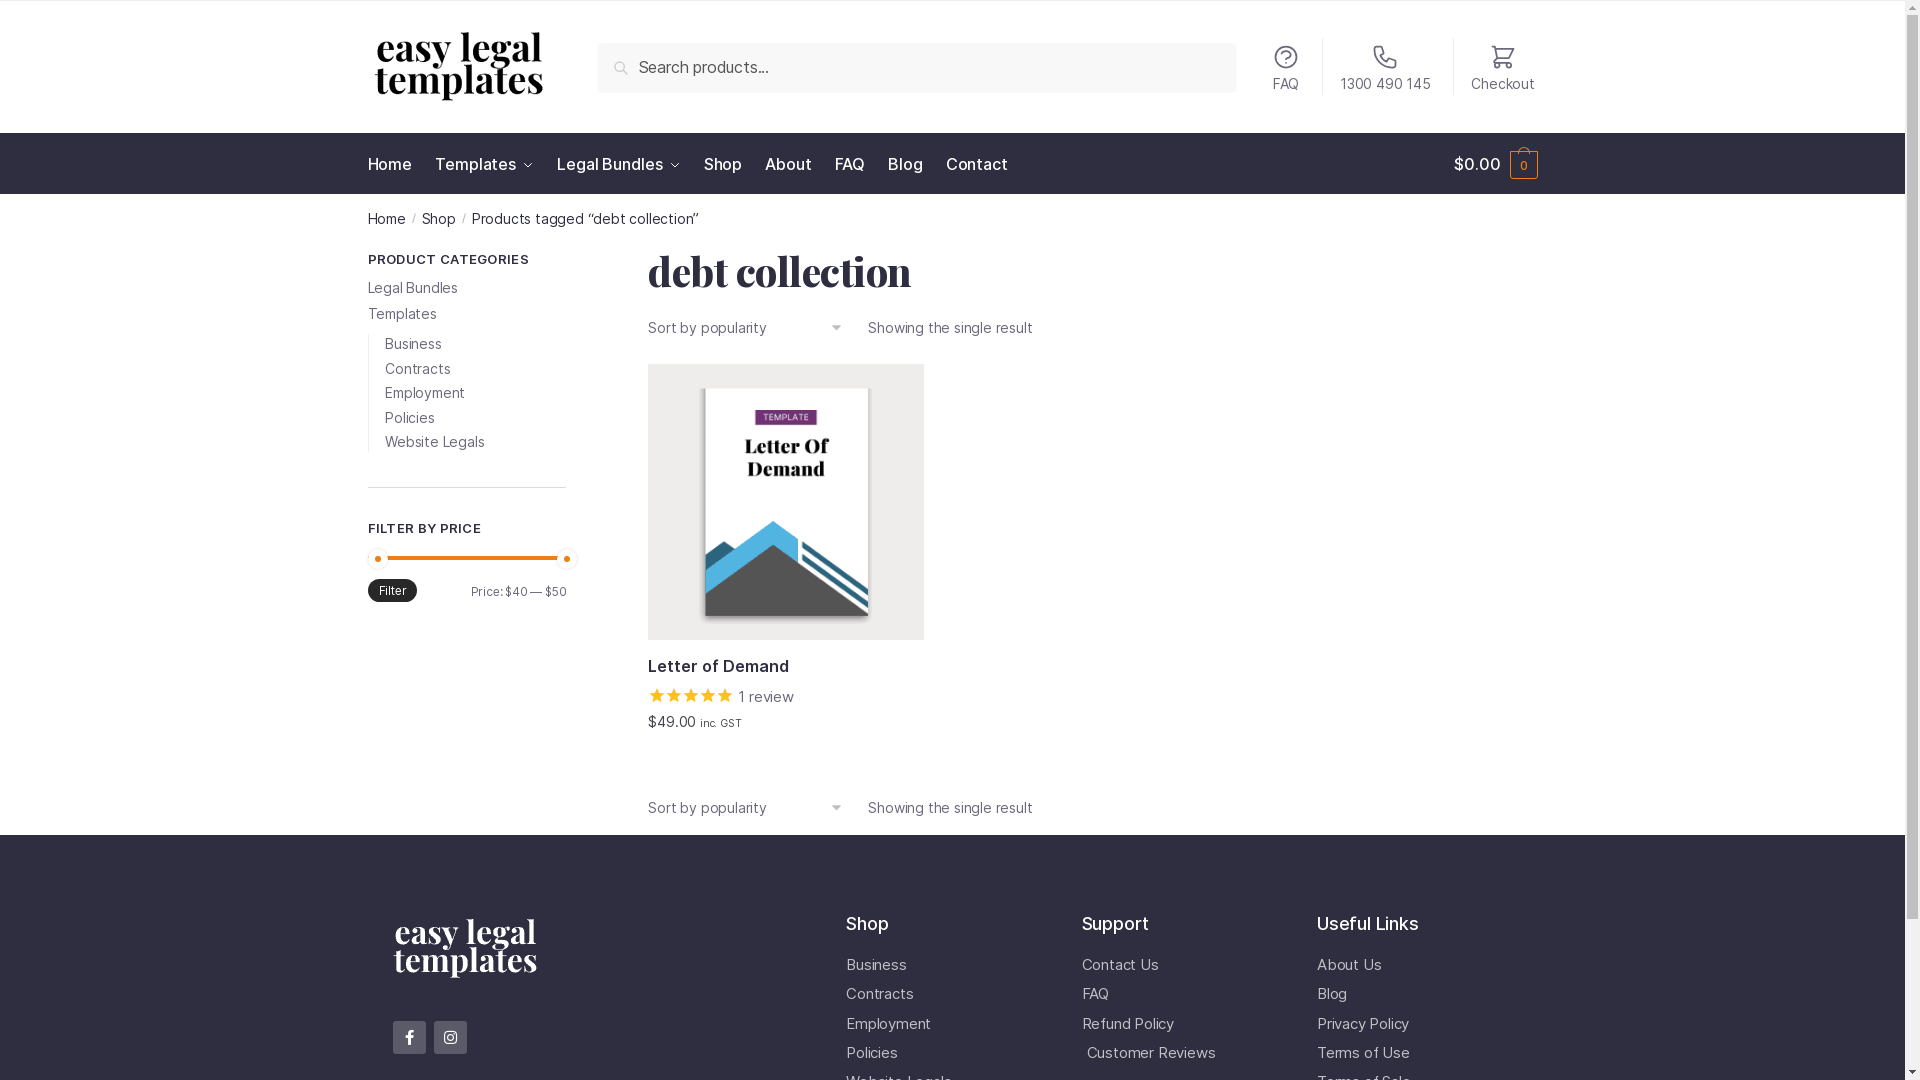 The image size is (1920, 1080). I want to click on $0.00 0, so click(1496, 164).